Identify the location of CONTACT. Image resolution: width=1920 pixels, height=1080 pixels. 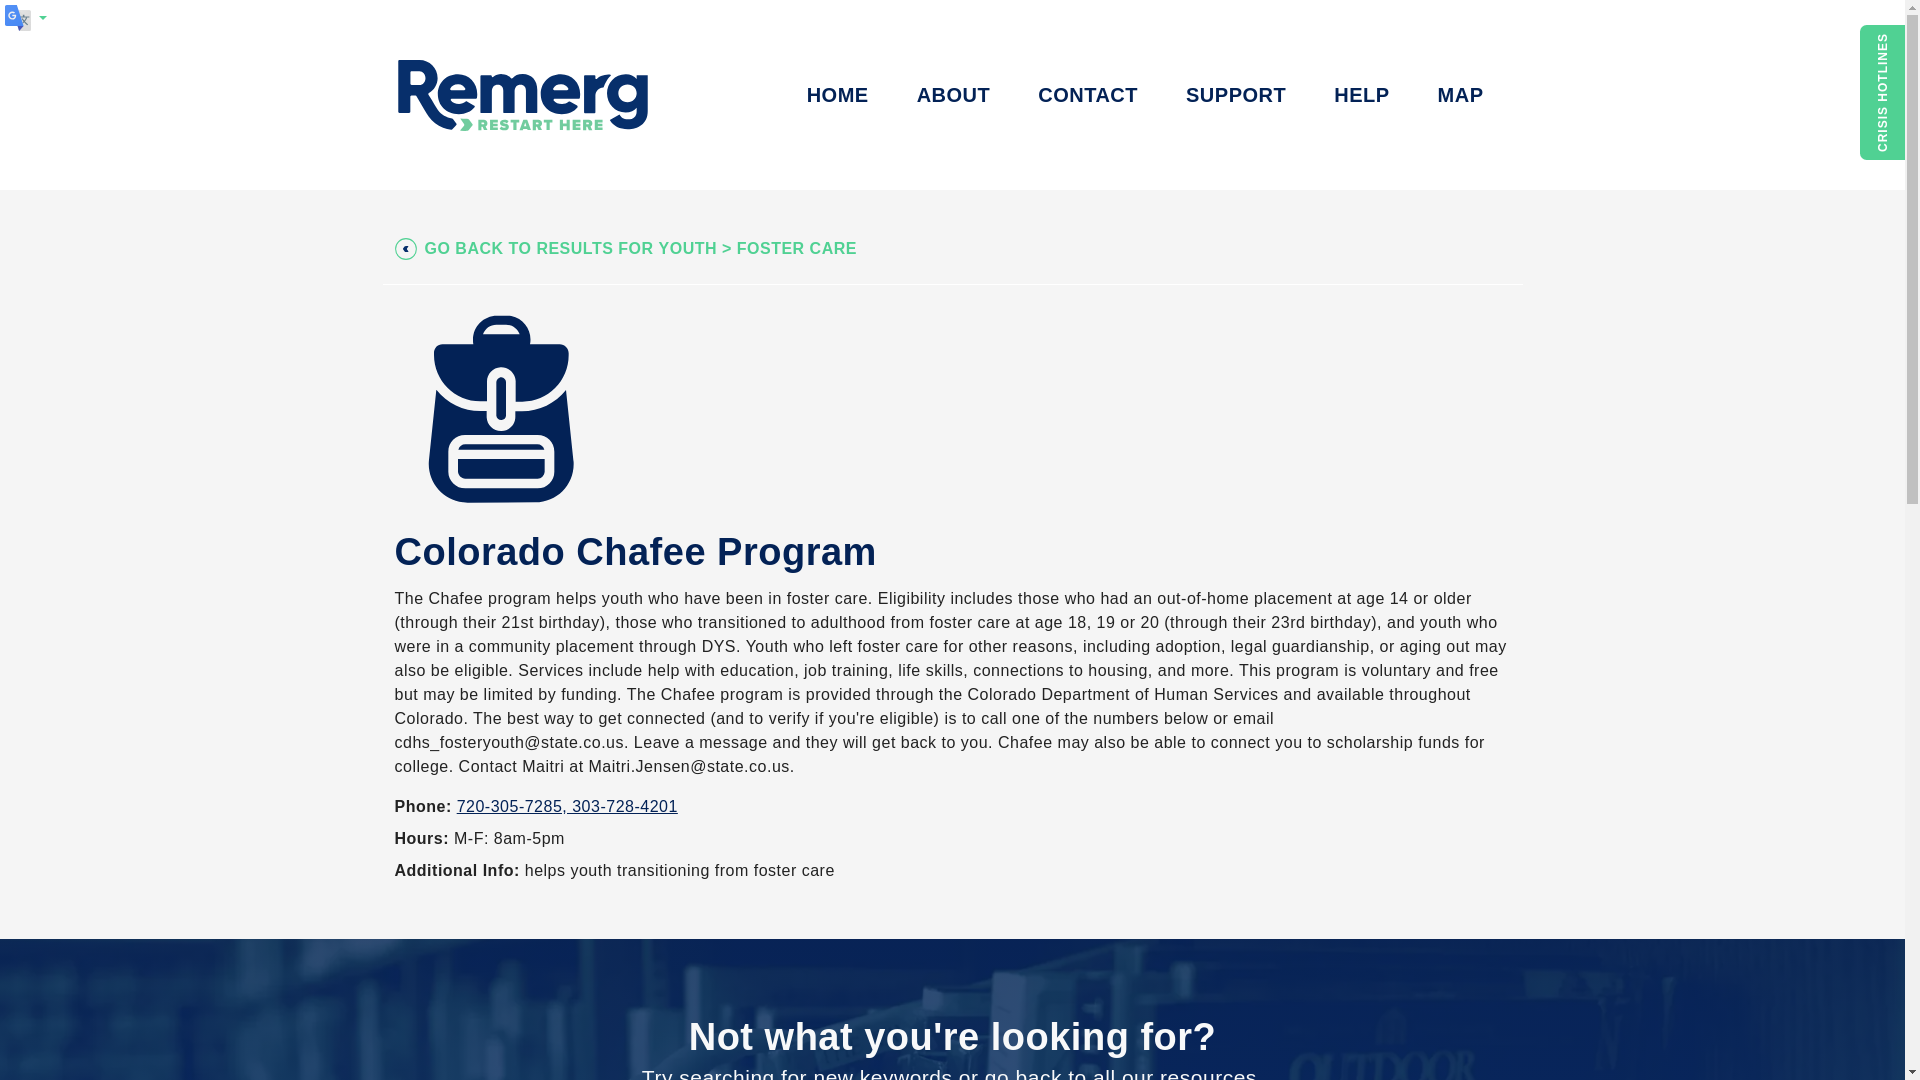
(1087, 95).